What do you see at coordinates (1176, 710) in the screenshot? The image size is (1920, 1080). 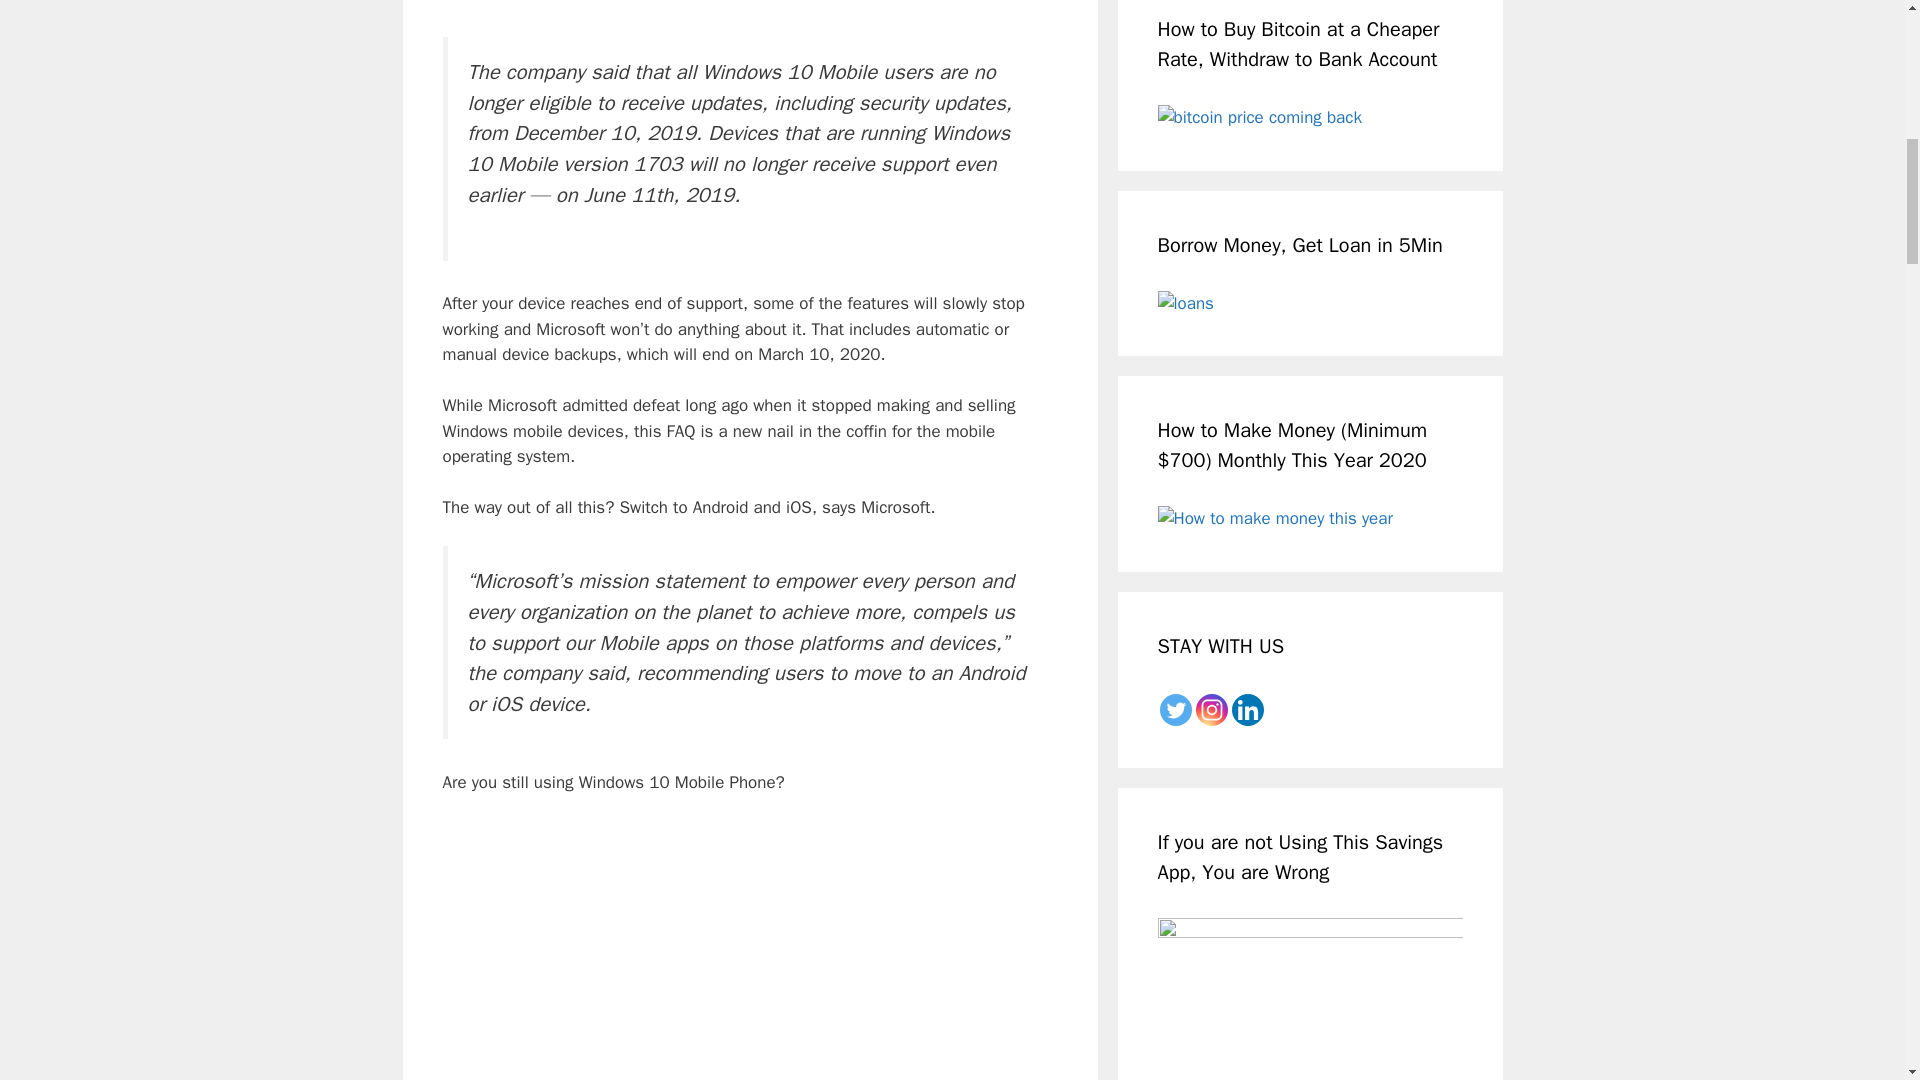 I see `Twitter` at bounding box center [1176, 710].